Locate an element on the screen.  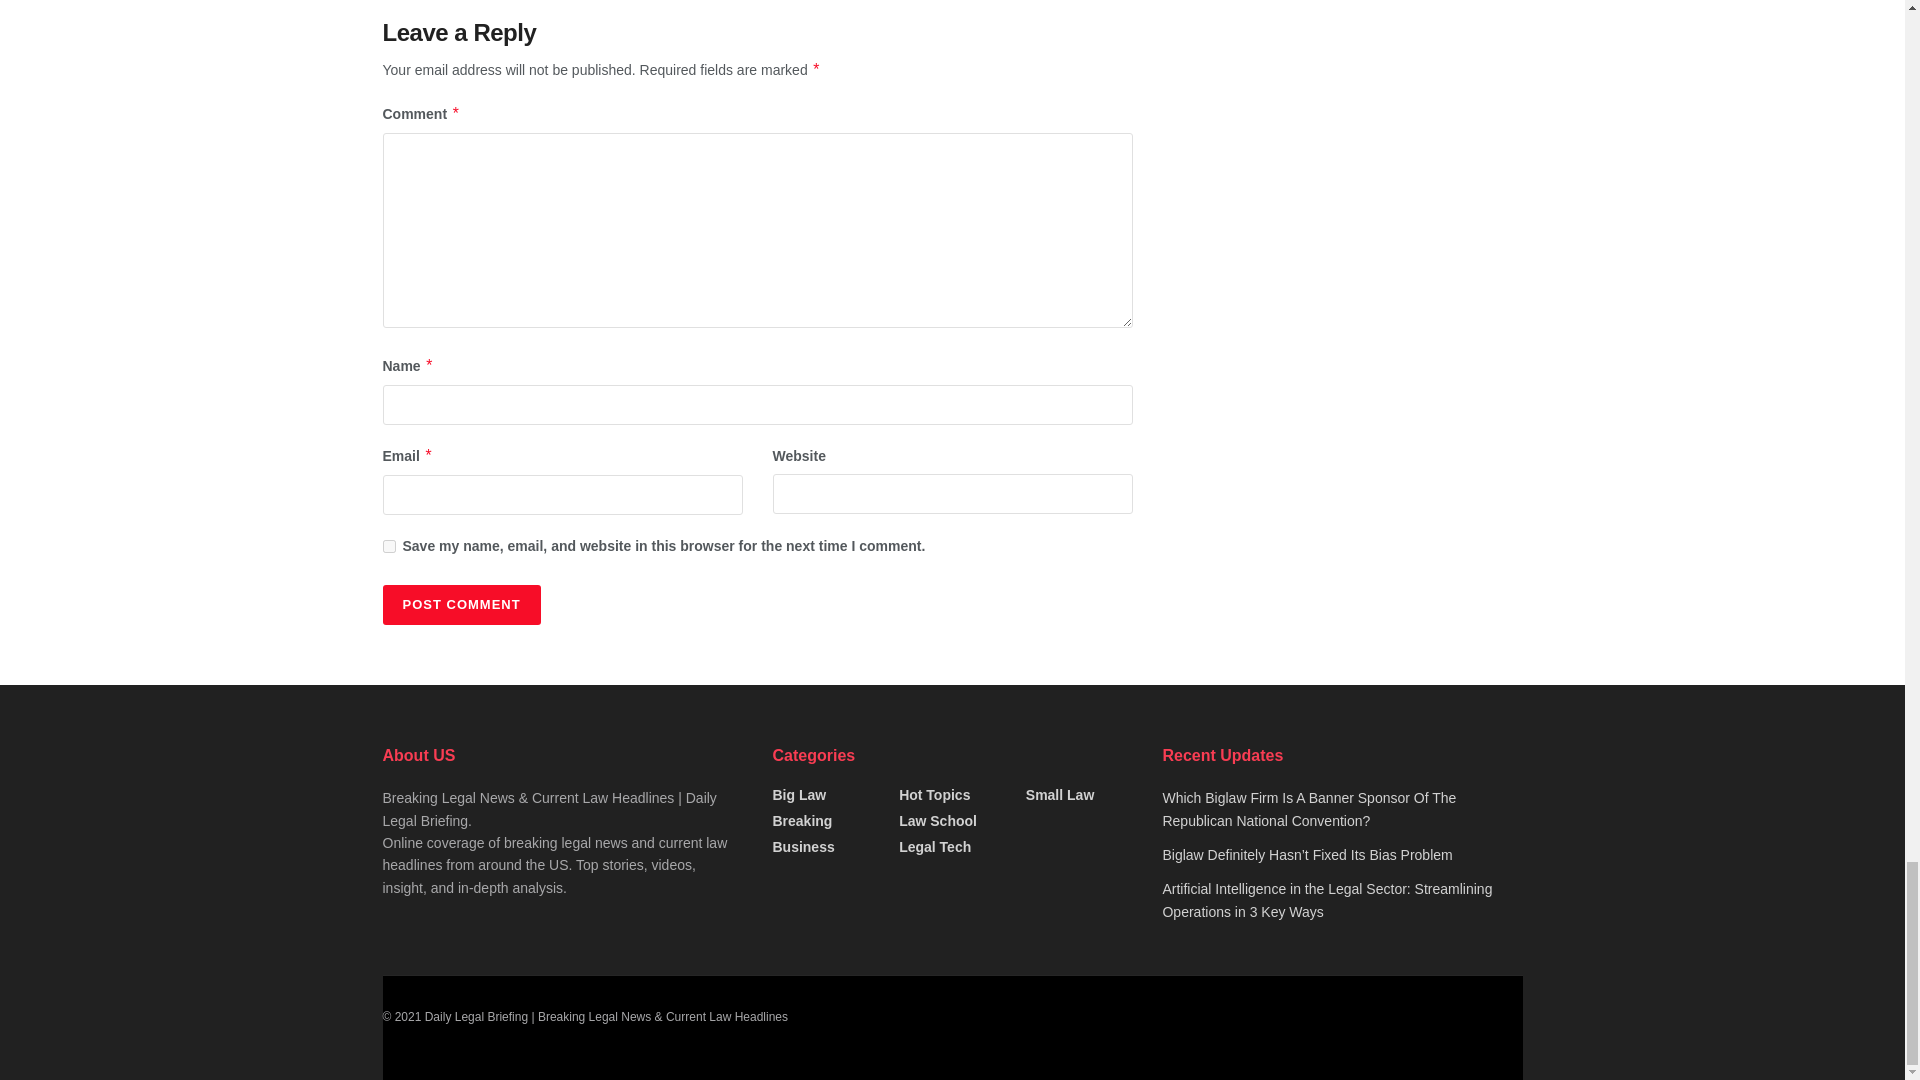
yes is located at coordinates (388, 546).